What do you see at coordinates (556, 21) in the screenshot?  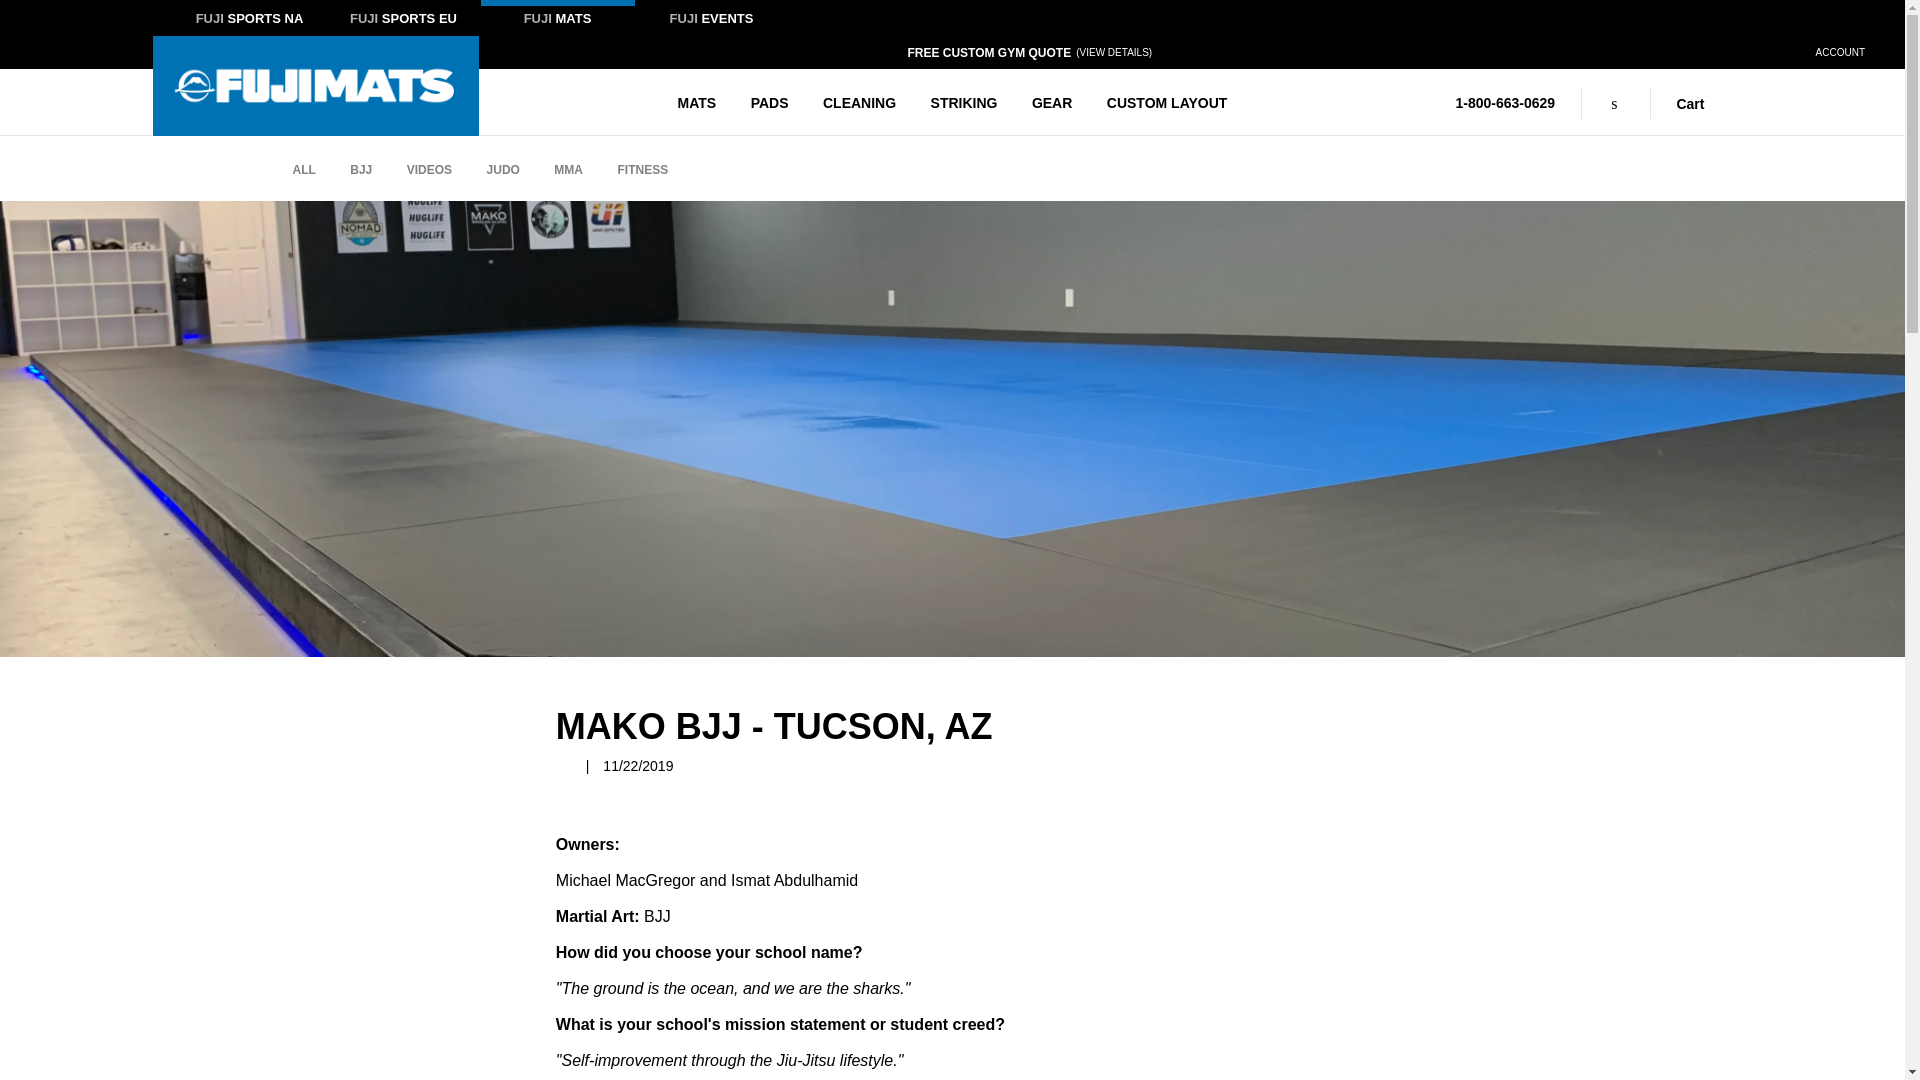 I see `FUJI MATS` at bounding box center [556, 21].